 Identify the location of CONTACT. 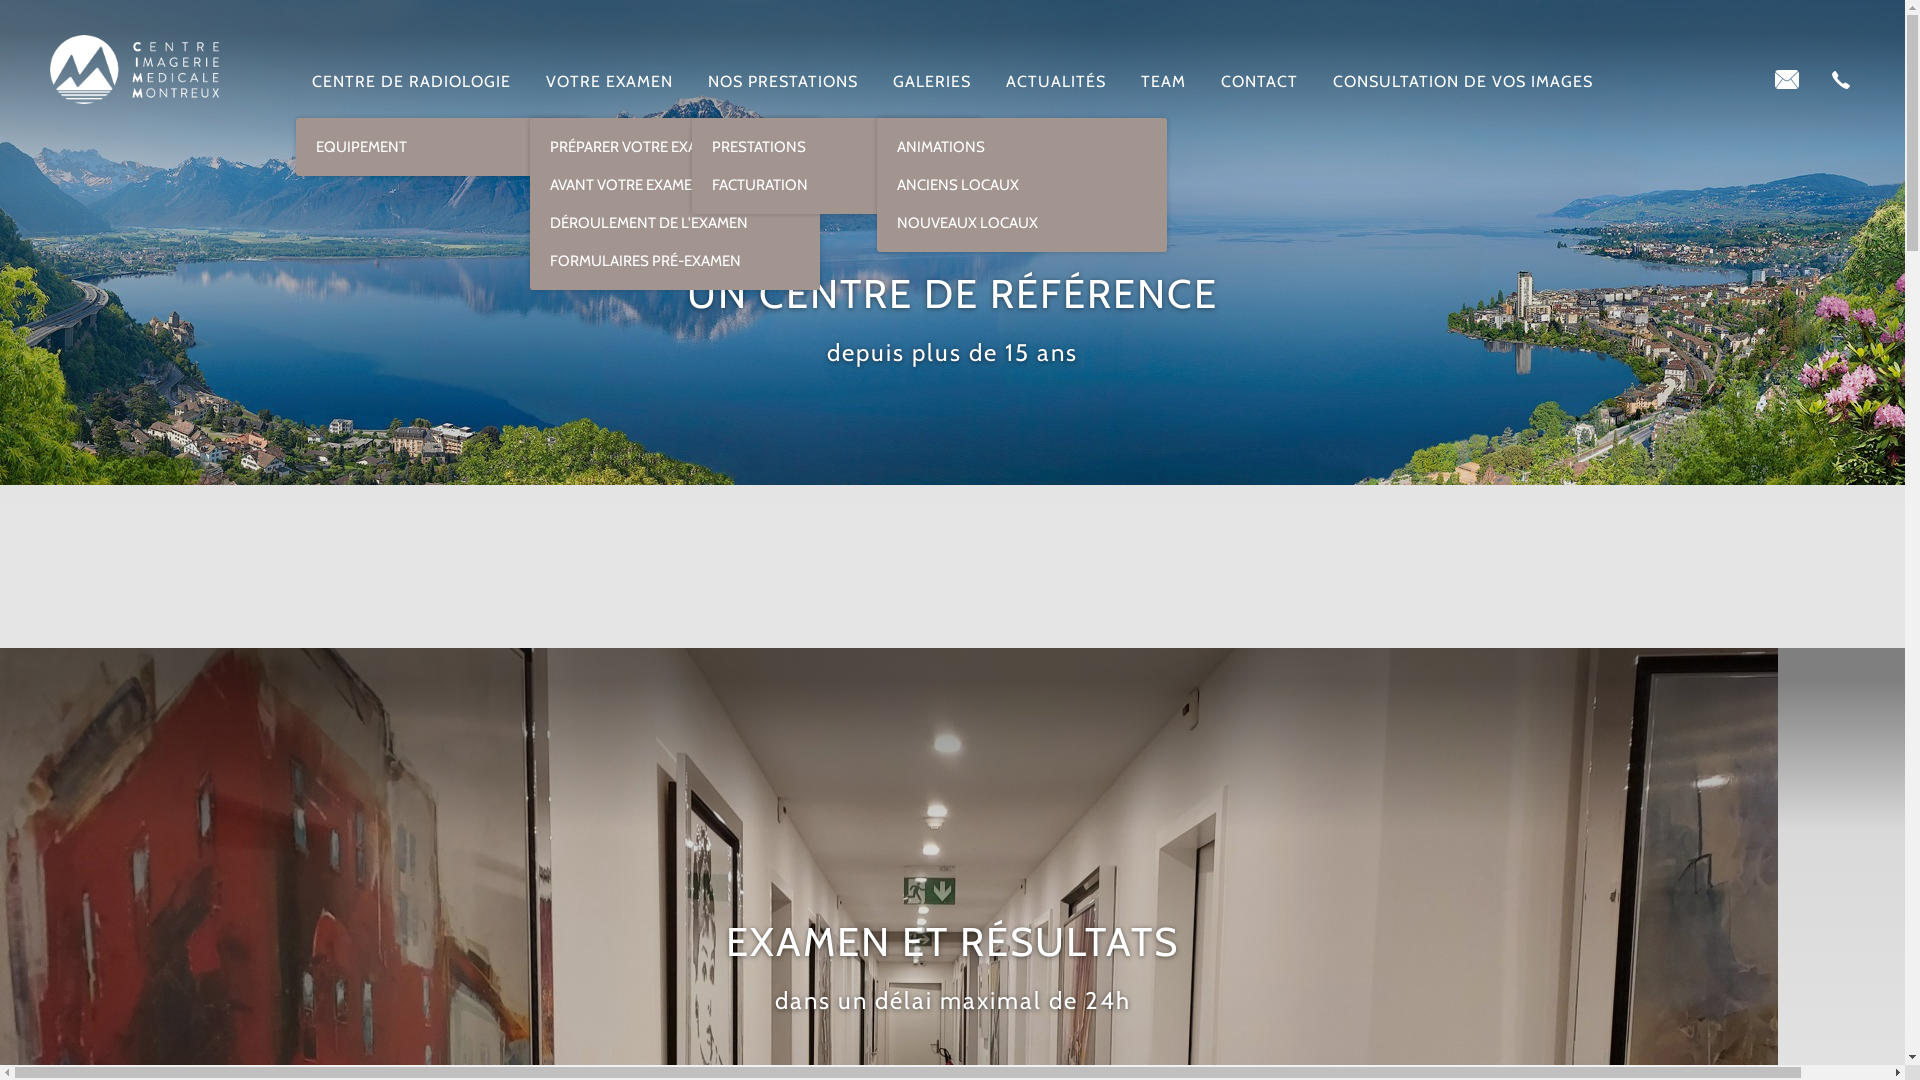
(1260, 78).